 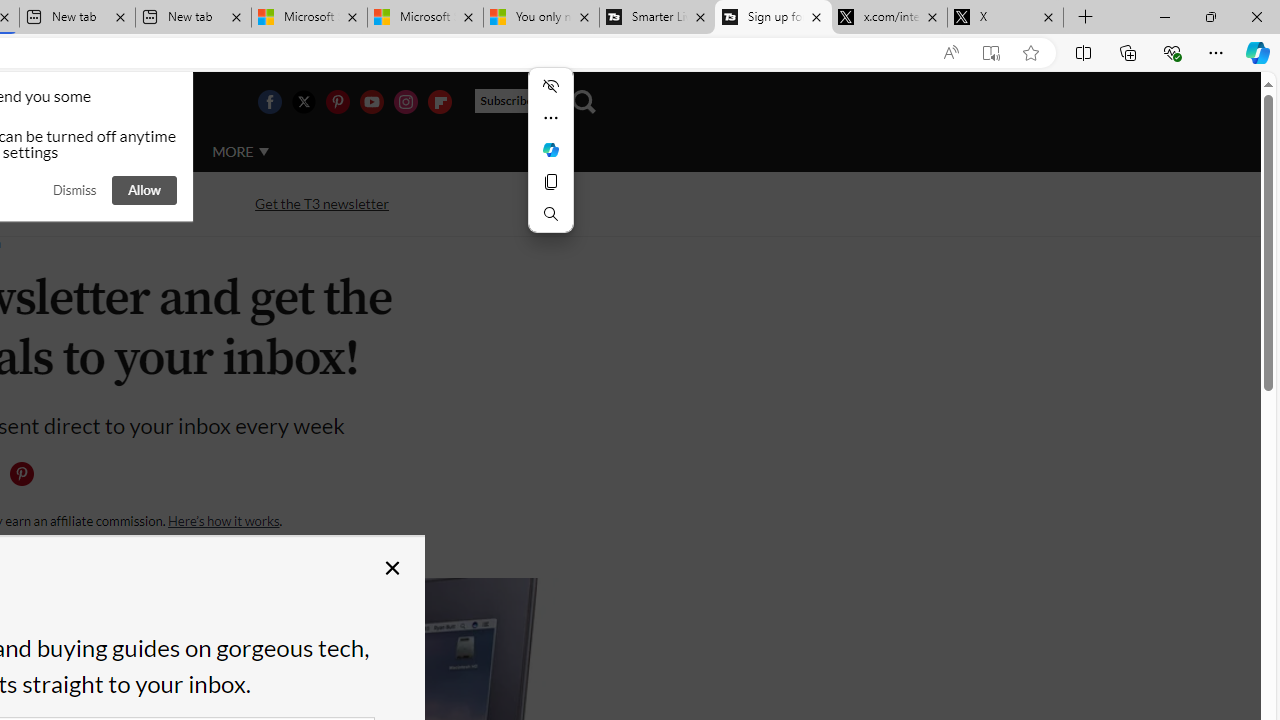 What do you see at coordinates (550, 118) in the screenshot?
I see `More actions` at bounding box center [550, 118].